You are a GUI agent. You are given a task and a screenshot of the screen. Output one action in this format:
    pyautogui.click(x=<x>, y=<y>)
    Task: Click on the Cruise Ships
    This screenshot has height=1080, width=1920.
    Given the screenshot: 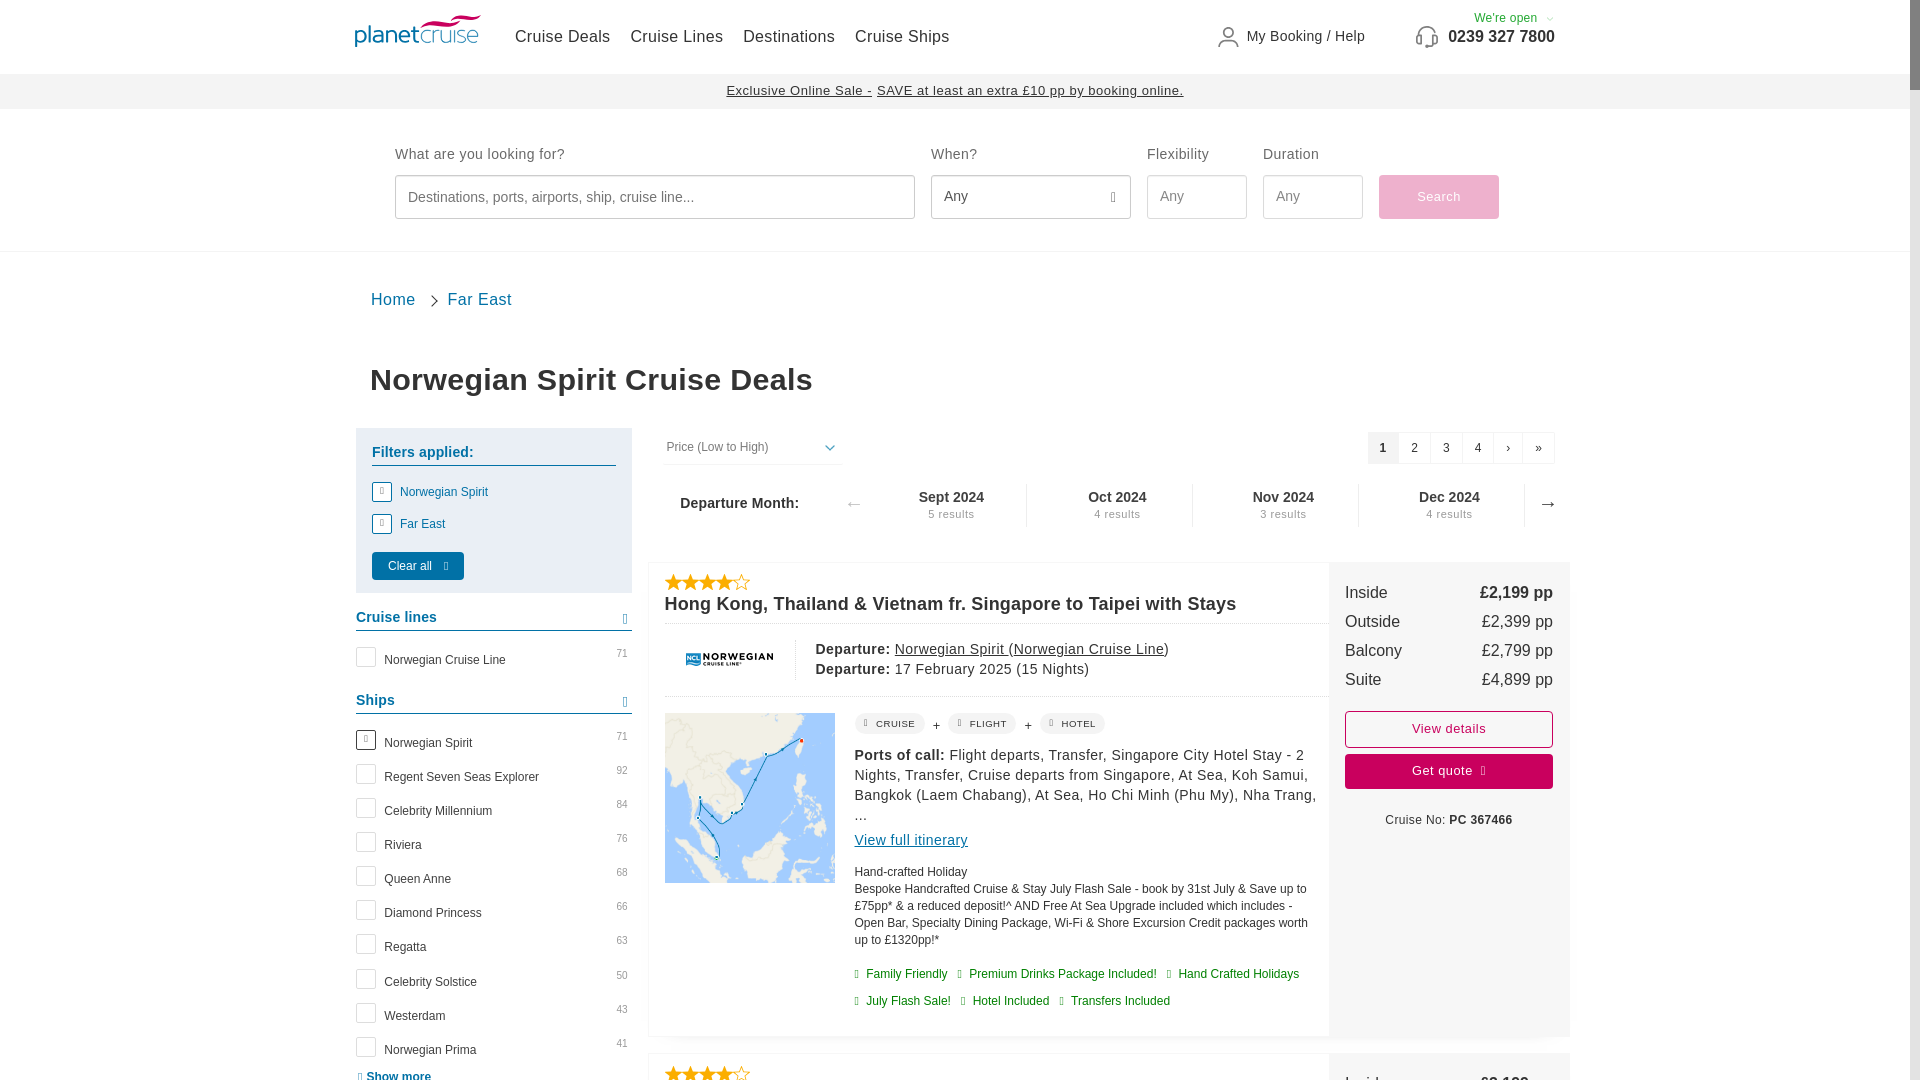 What is the action you would take?
    pyautogui.click(x=902, y=36)
    